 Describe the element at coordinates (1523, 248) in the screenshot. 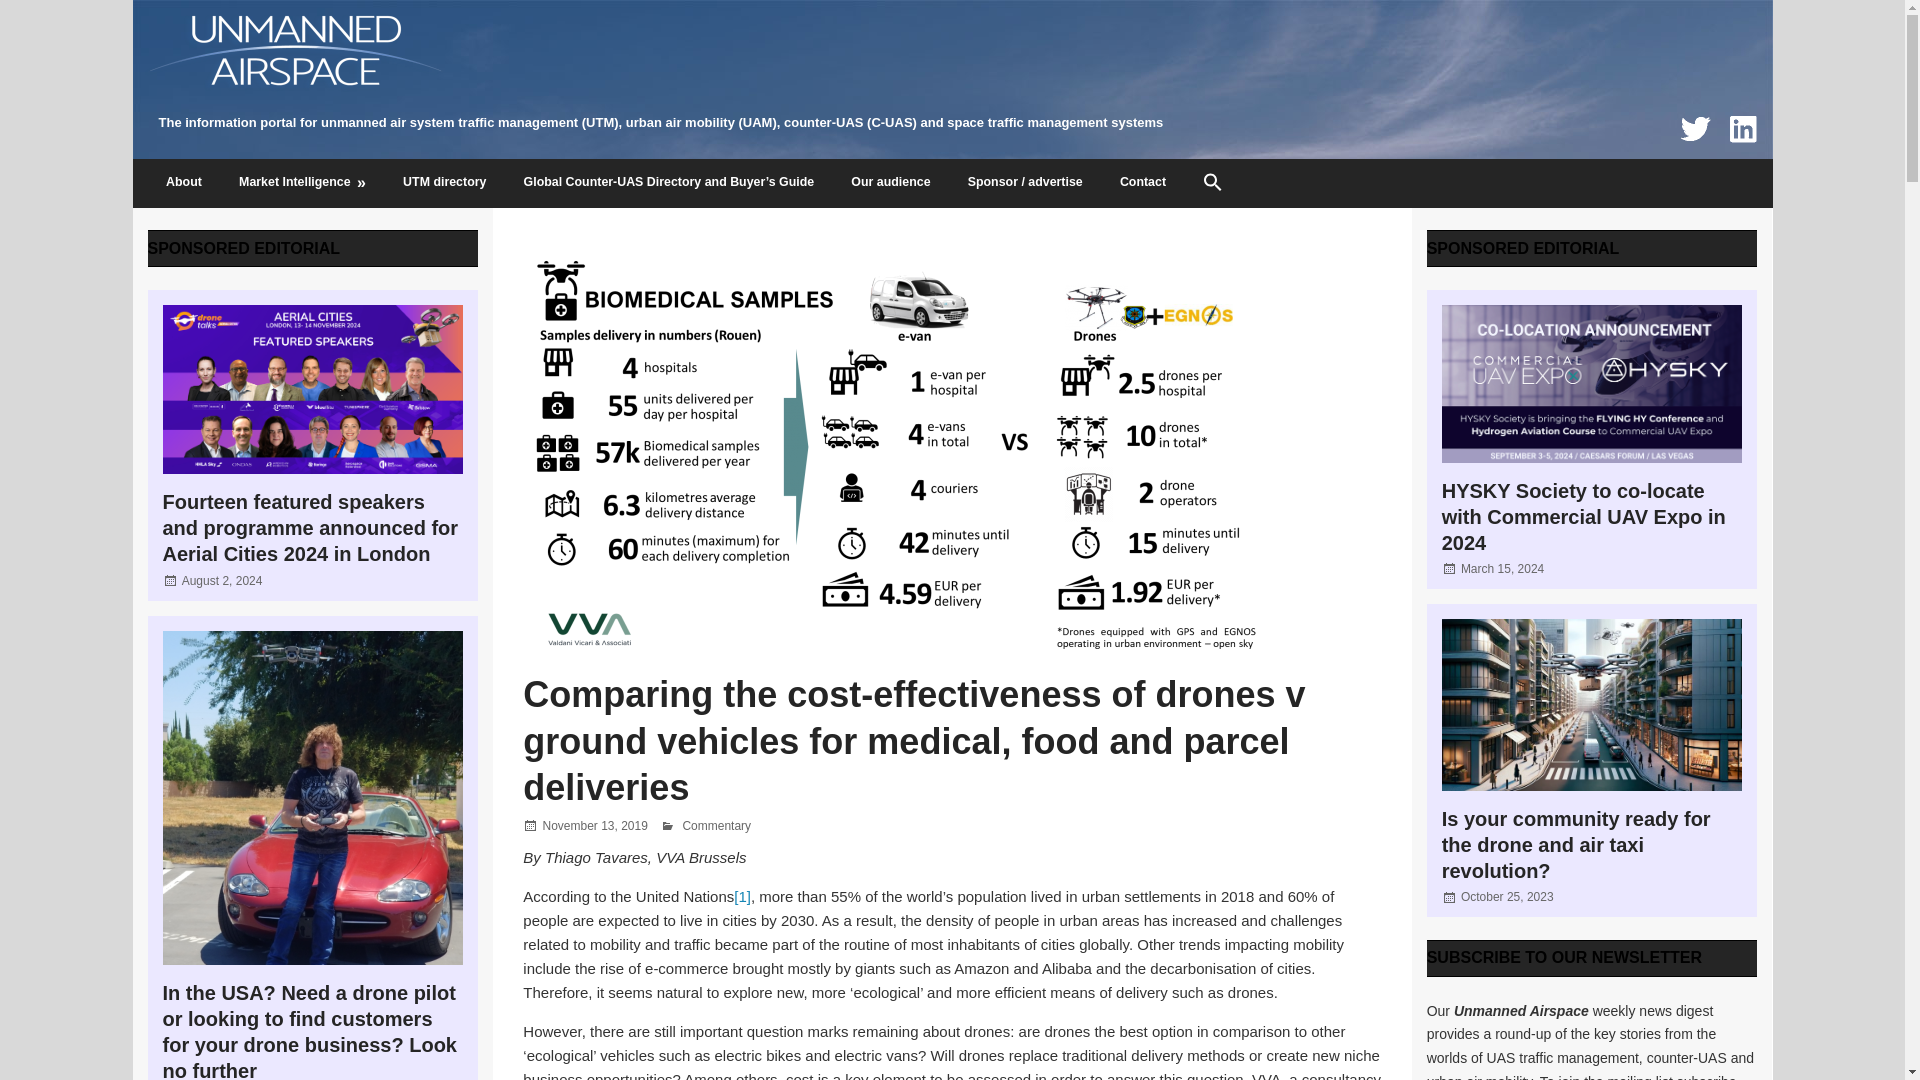

I see `View all posts from category Sponsored editorial 2` at that location.